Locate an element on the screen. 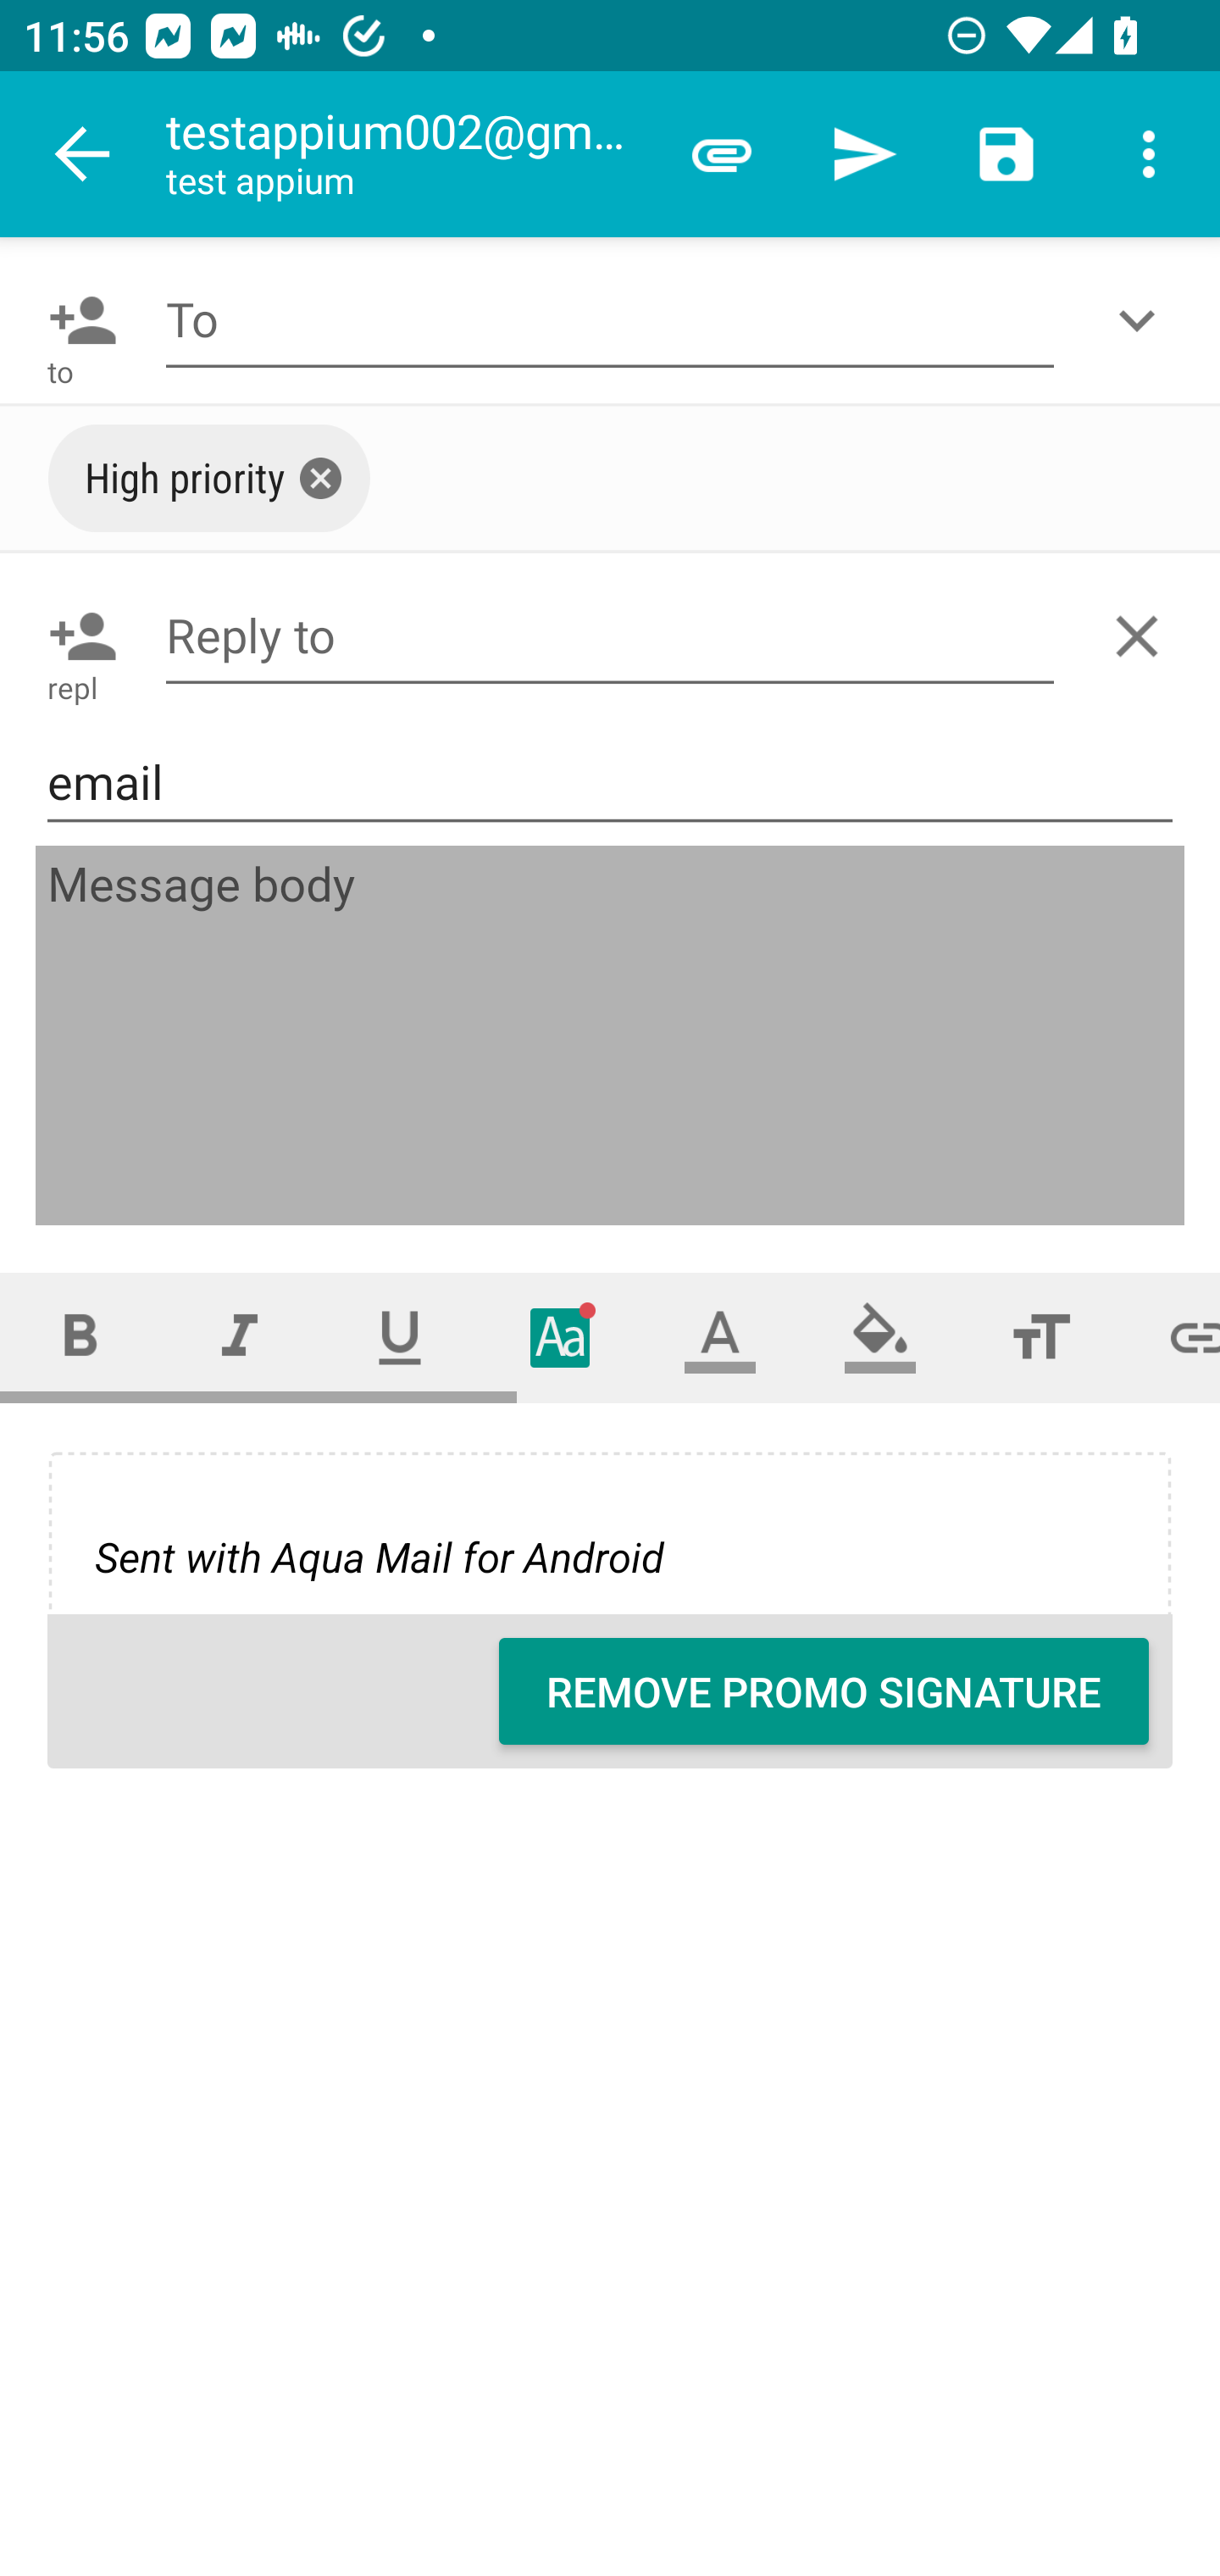 The width and height of the screenshot is (1220, 2576). Text color is located at coordinates (720, 1337).